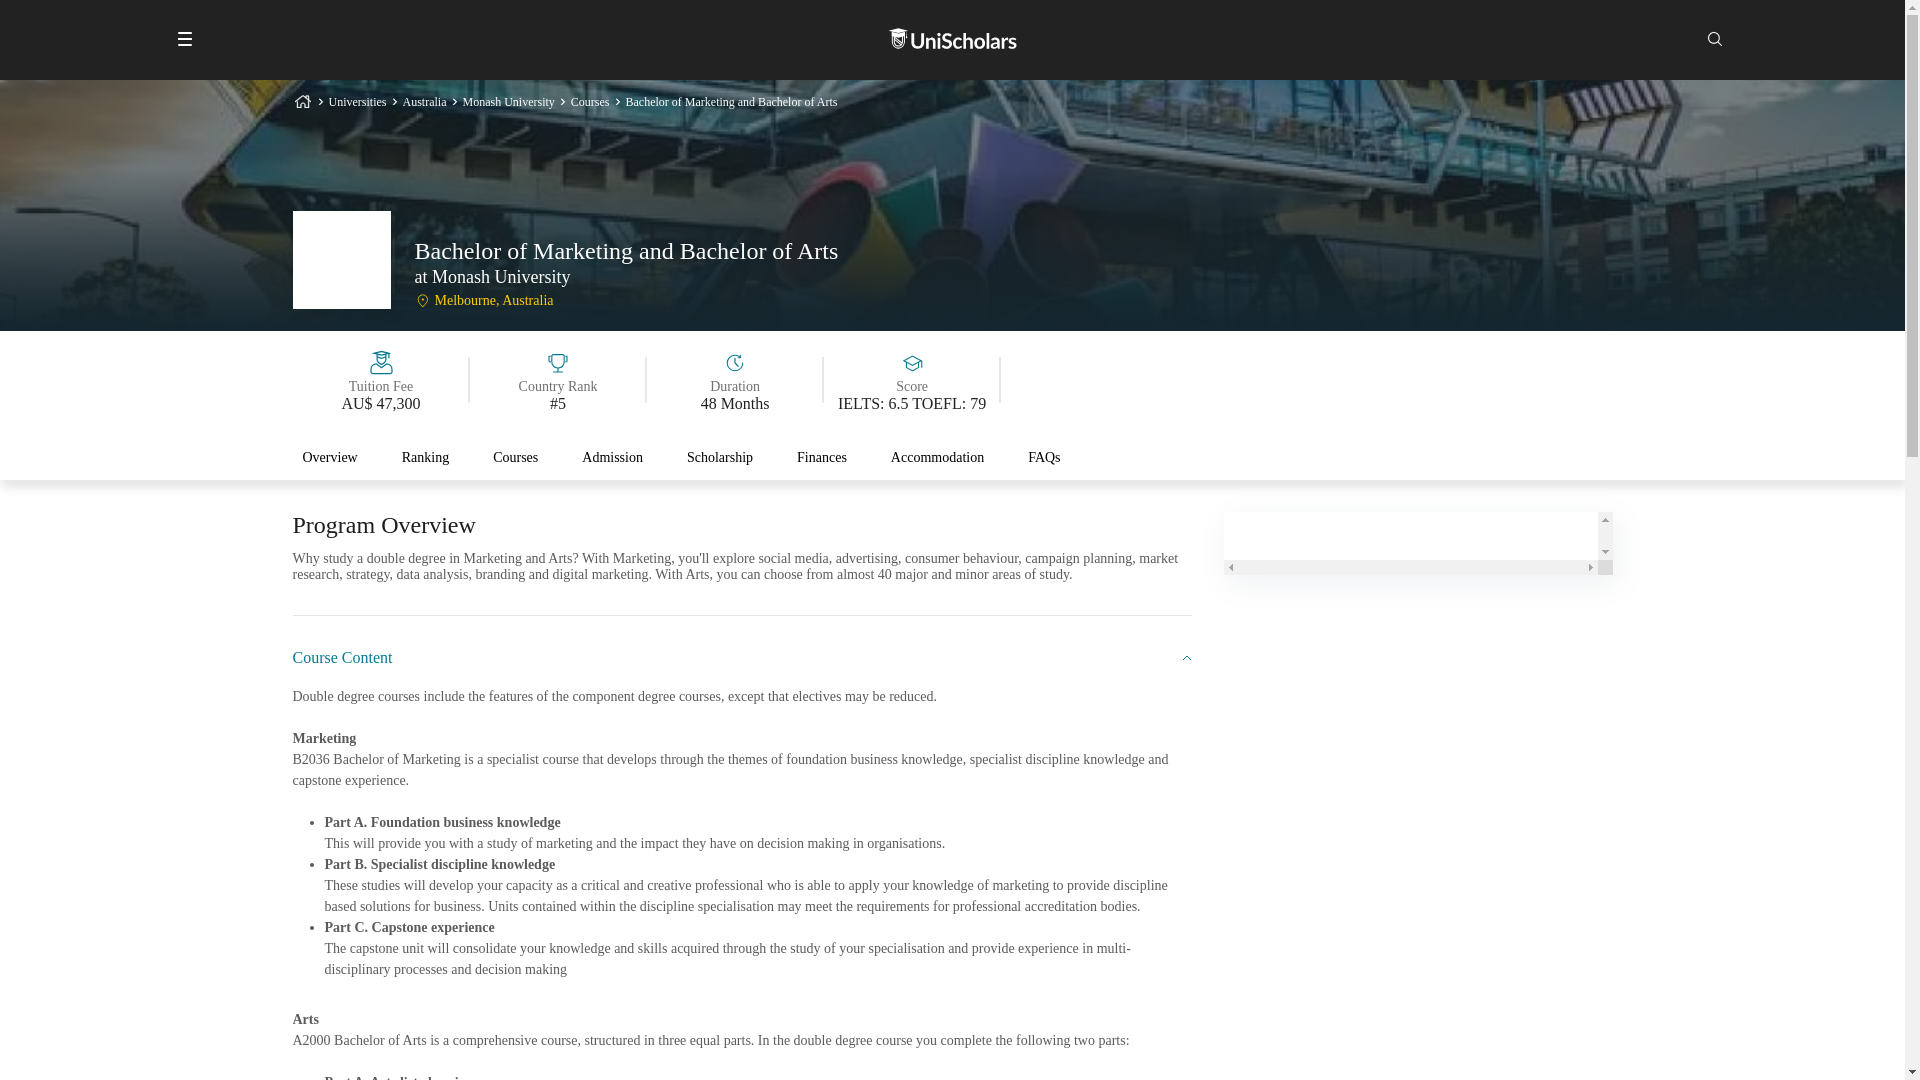 The image size is (1920, 1080). Describe the element at coordinates (515, 458) in the screenshot. I see `Courses` at that location.